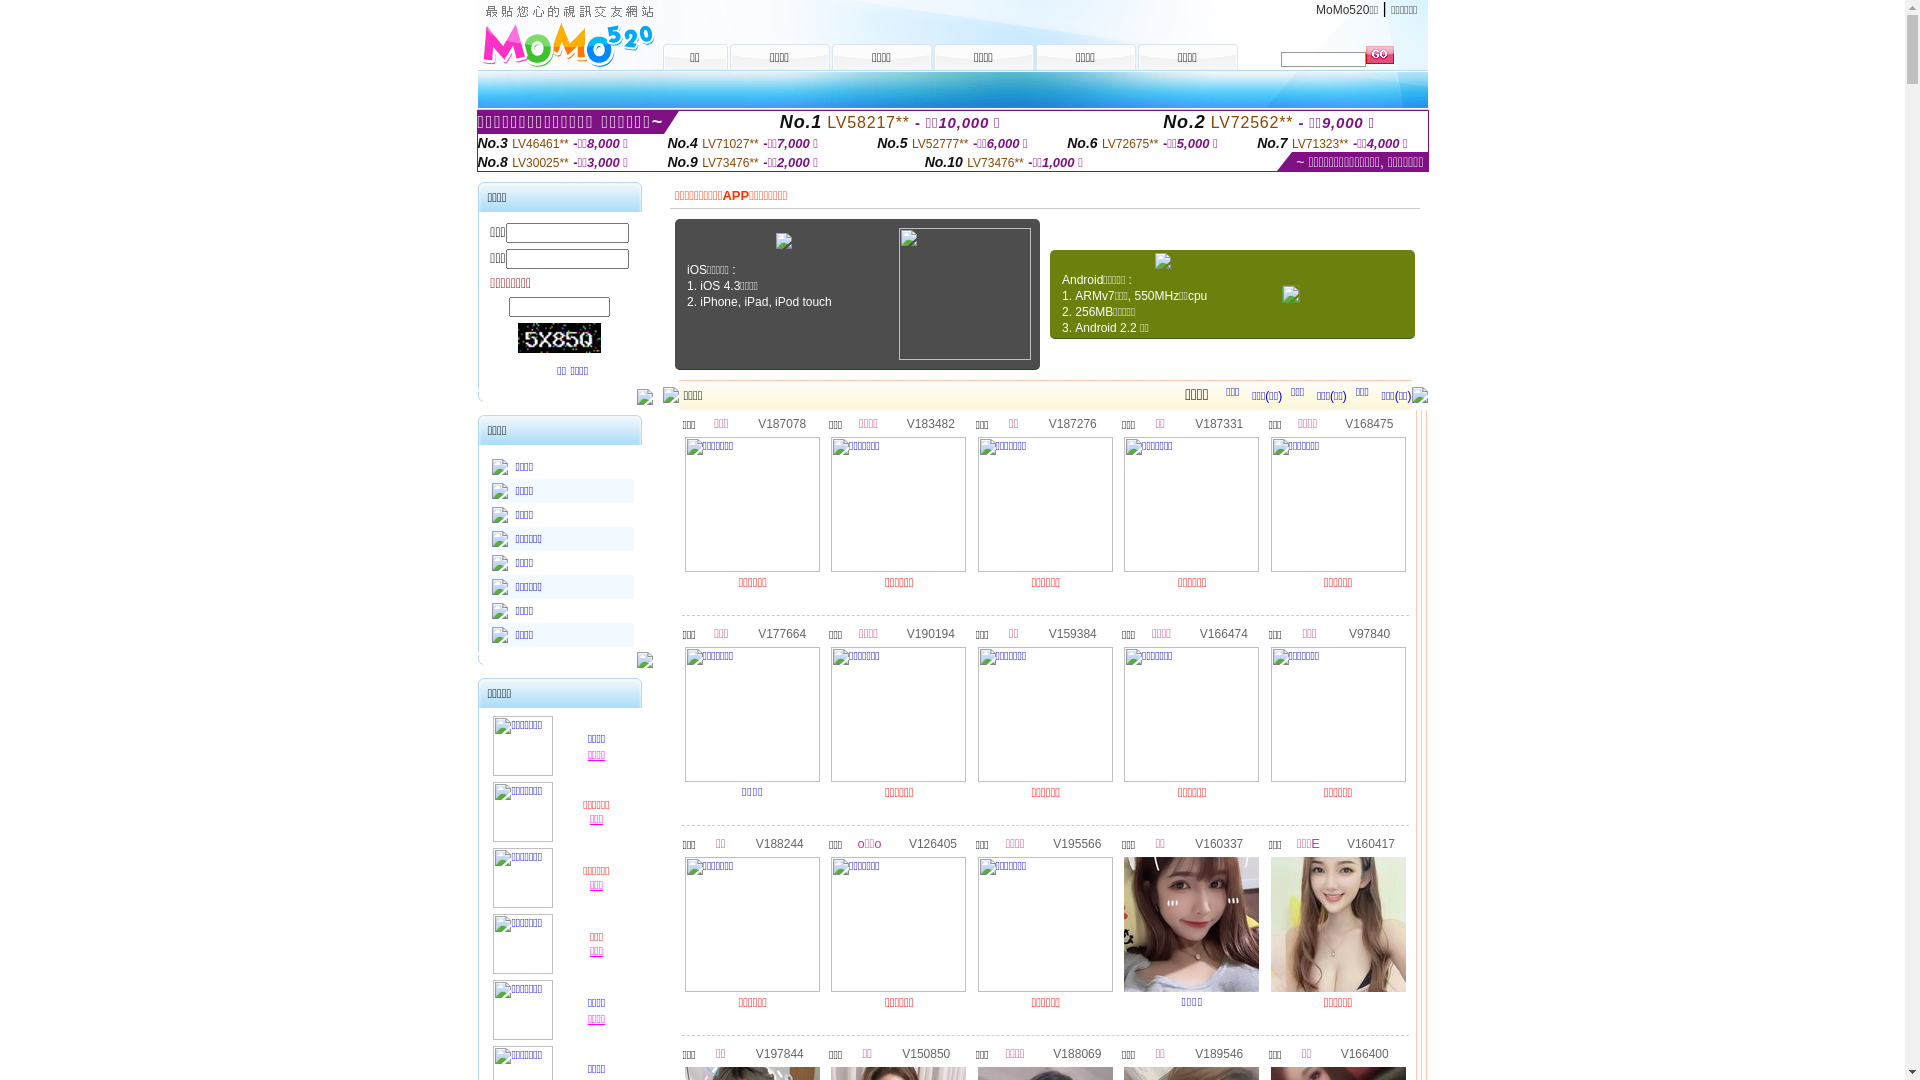 The image size is (1920, 1080). What do you see at coordinates (780, 843) in the screenshot?
I see `V188244` at bounding box center [780, 843].